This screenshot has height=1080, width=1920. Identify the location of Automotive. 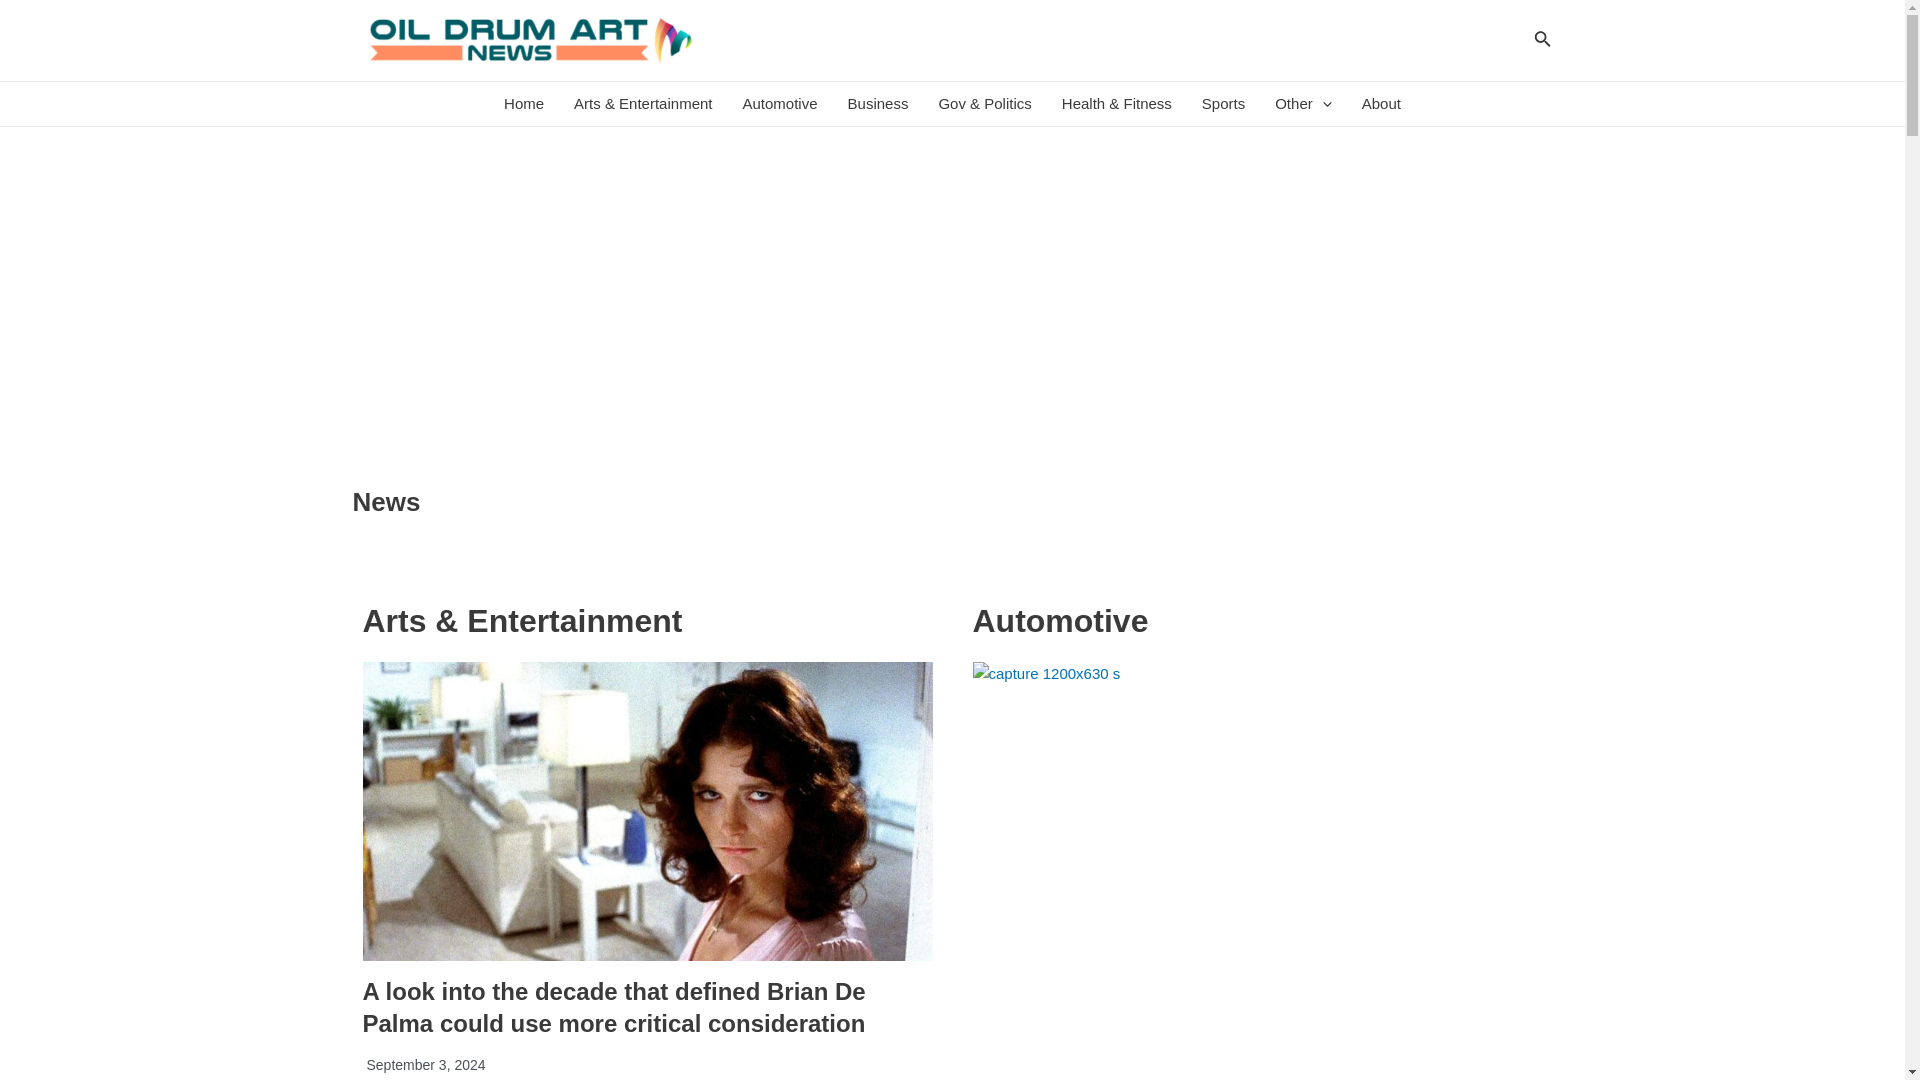
(780, 104).